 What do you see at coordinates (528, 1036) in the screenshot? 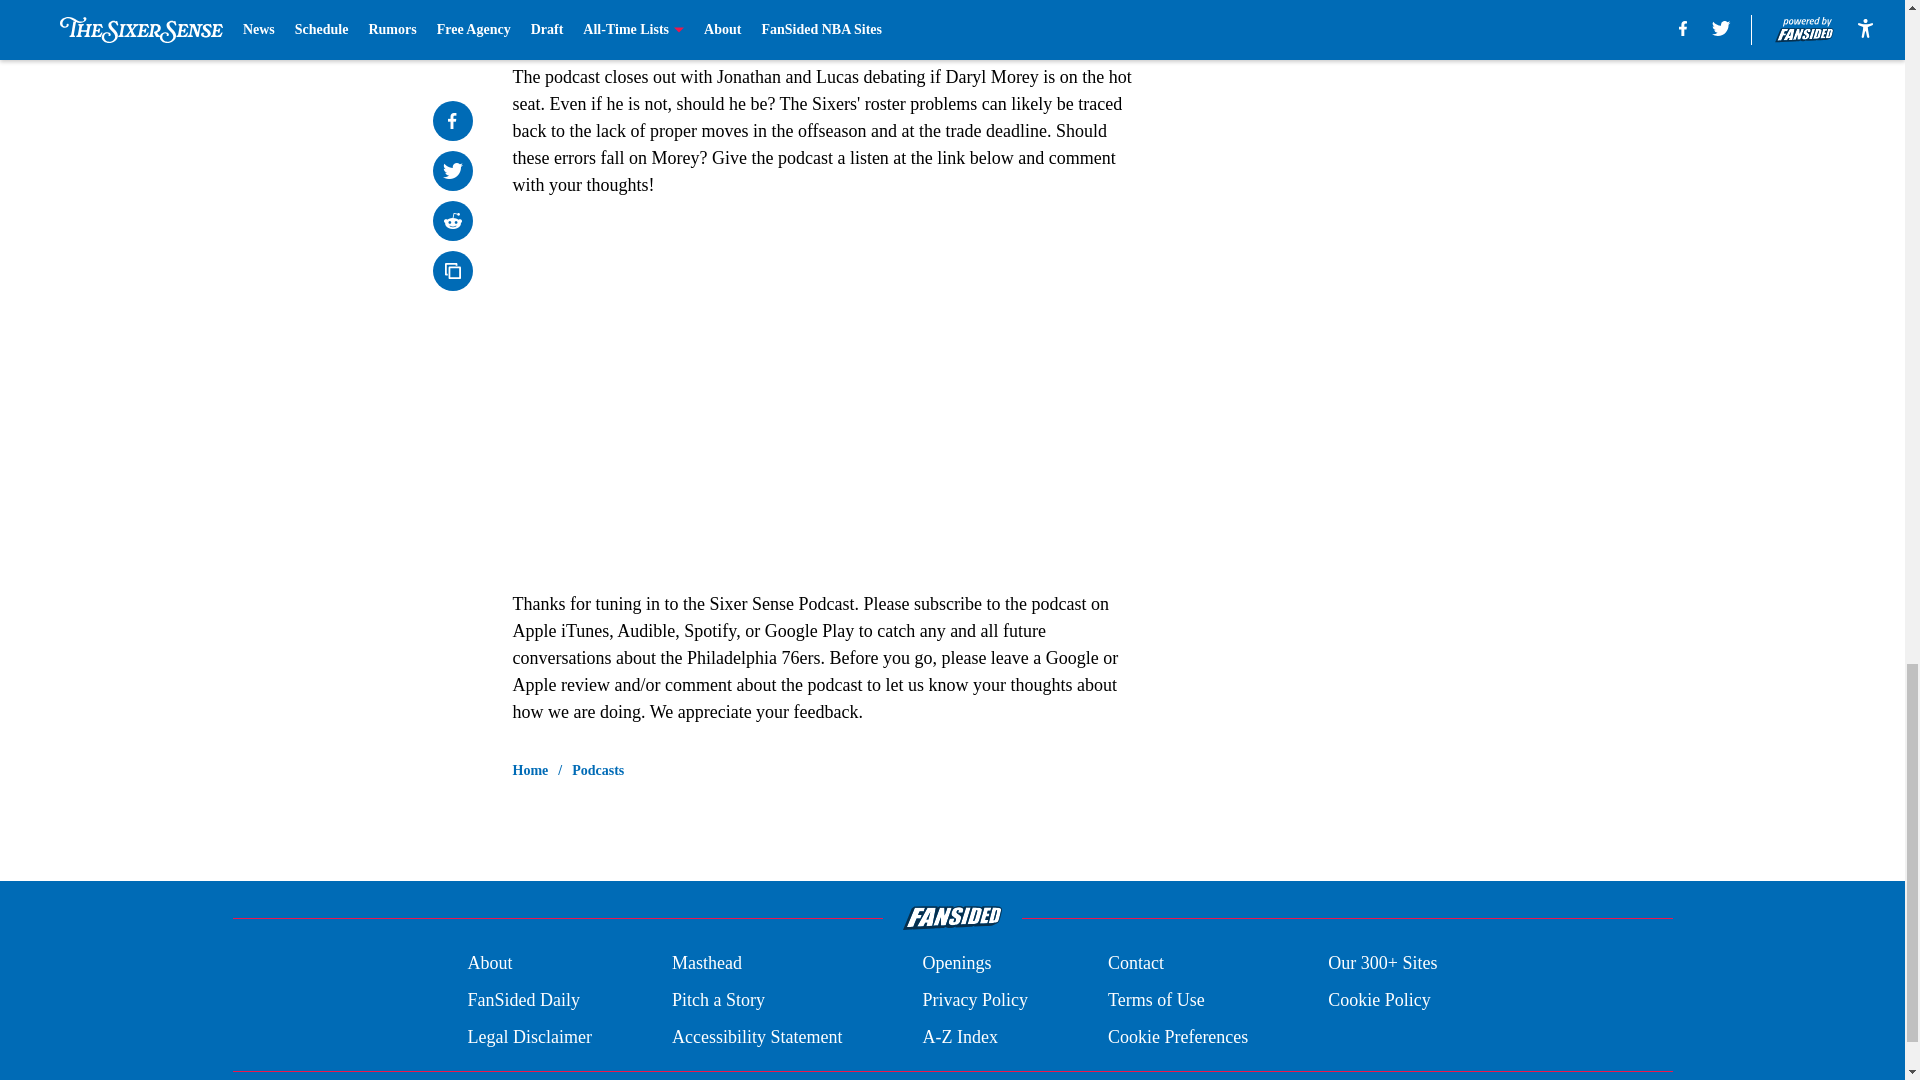
I see `Legal Disclaimer` at bounding box center [528, 1036].